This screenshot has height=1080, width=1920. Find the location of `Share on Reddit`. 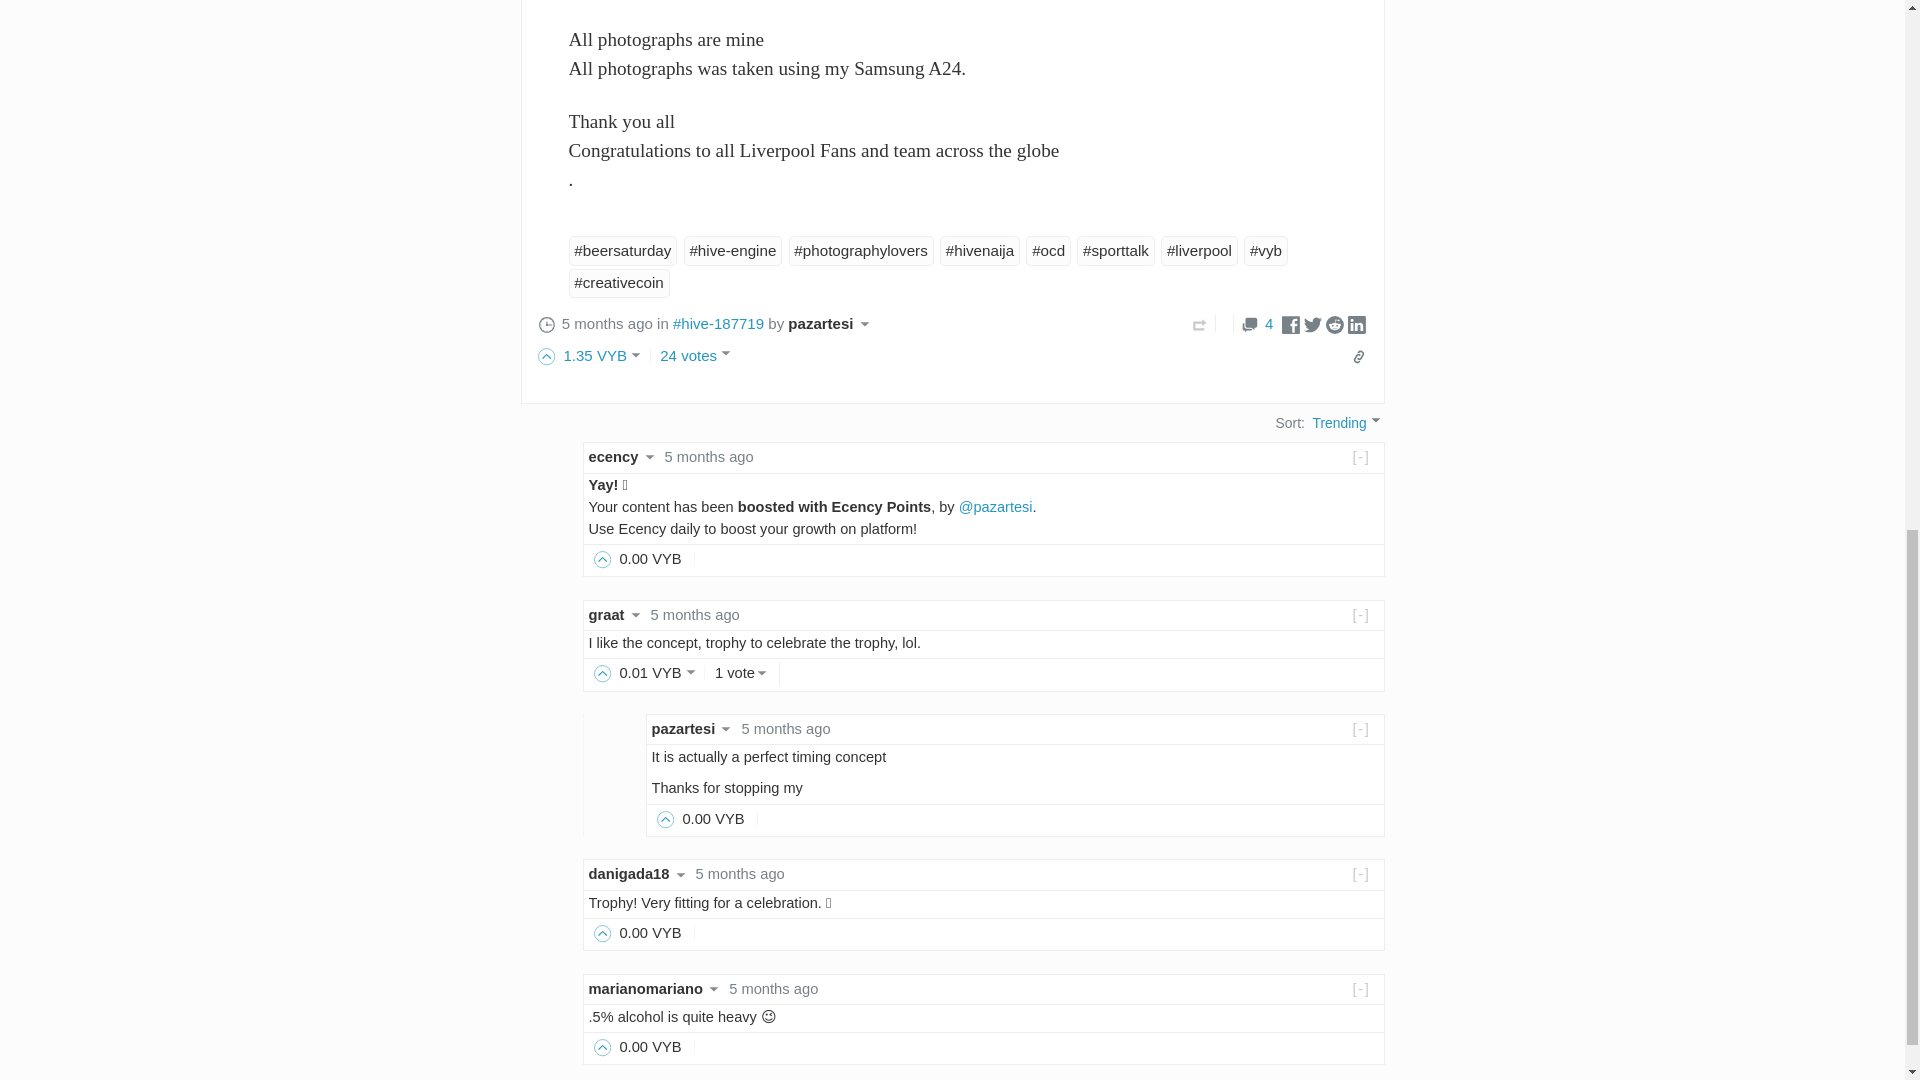

Share on Reddit is located at coordinates (1335, 323).